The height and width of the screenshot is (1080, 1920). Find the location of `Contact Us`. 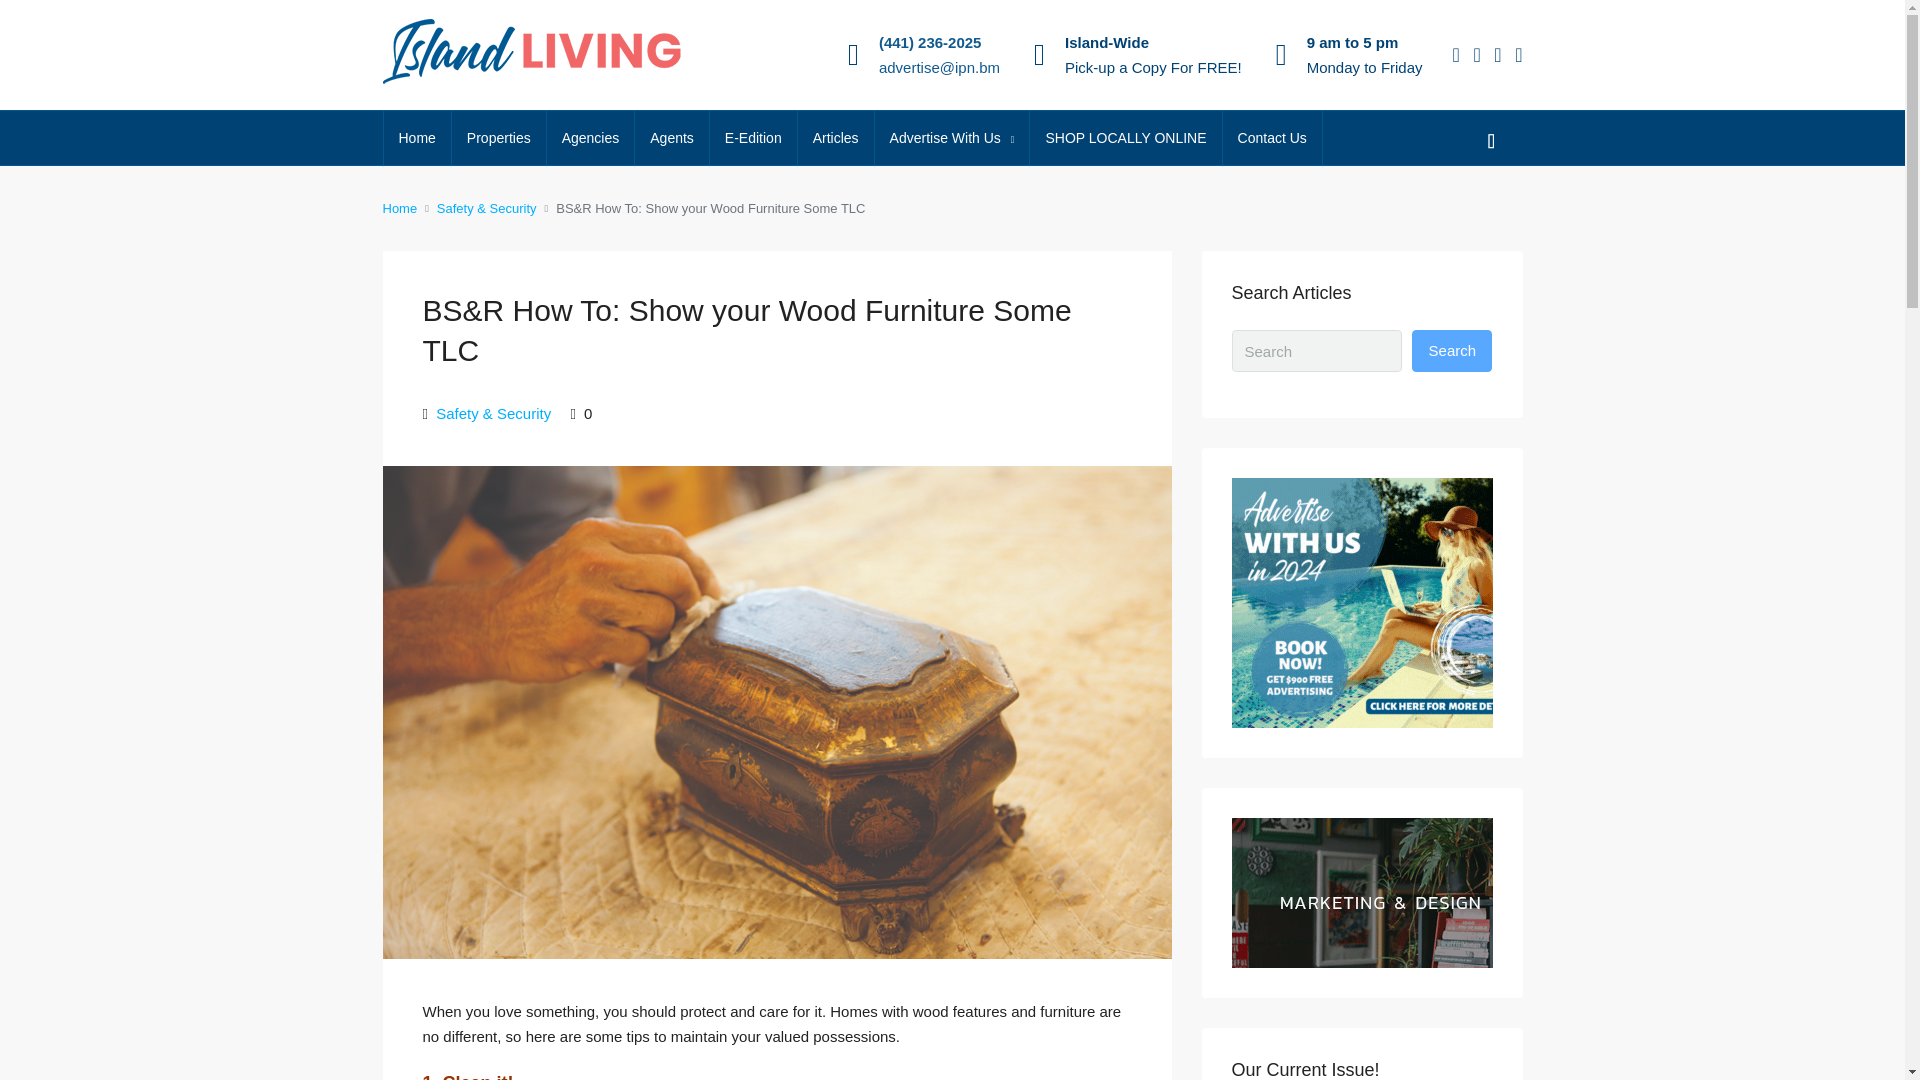

Contact Us is located at coordinates (1272, 138).